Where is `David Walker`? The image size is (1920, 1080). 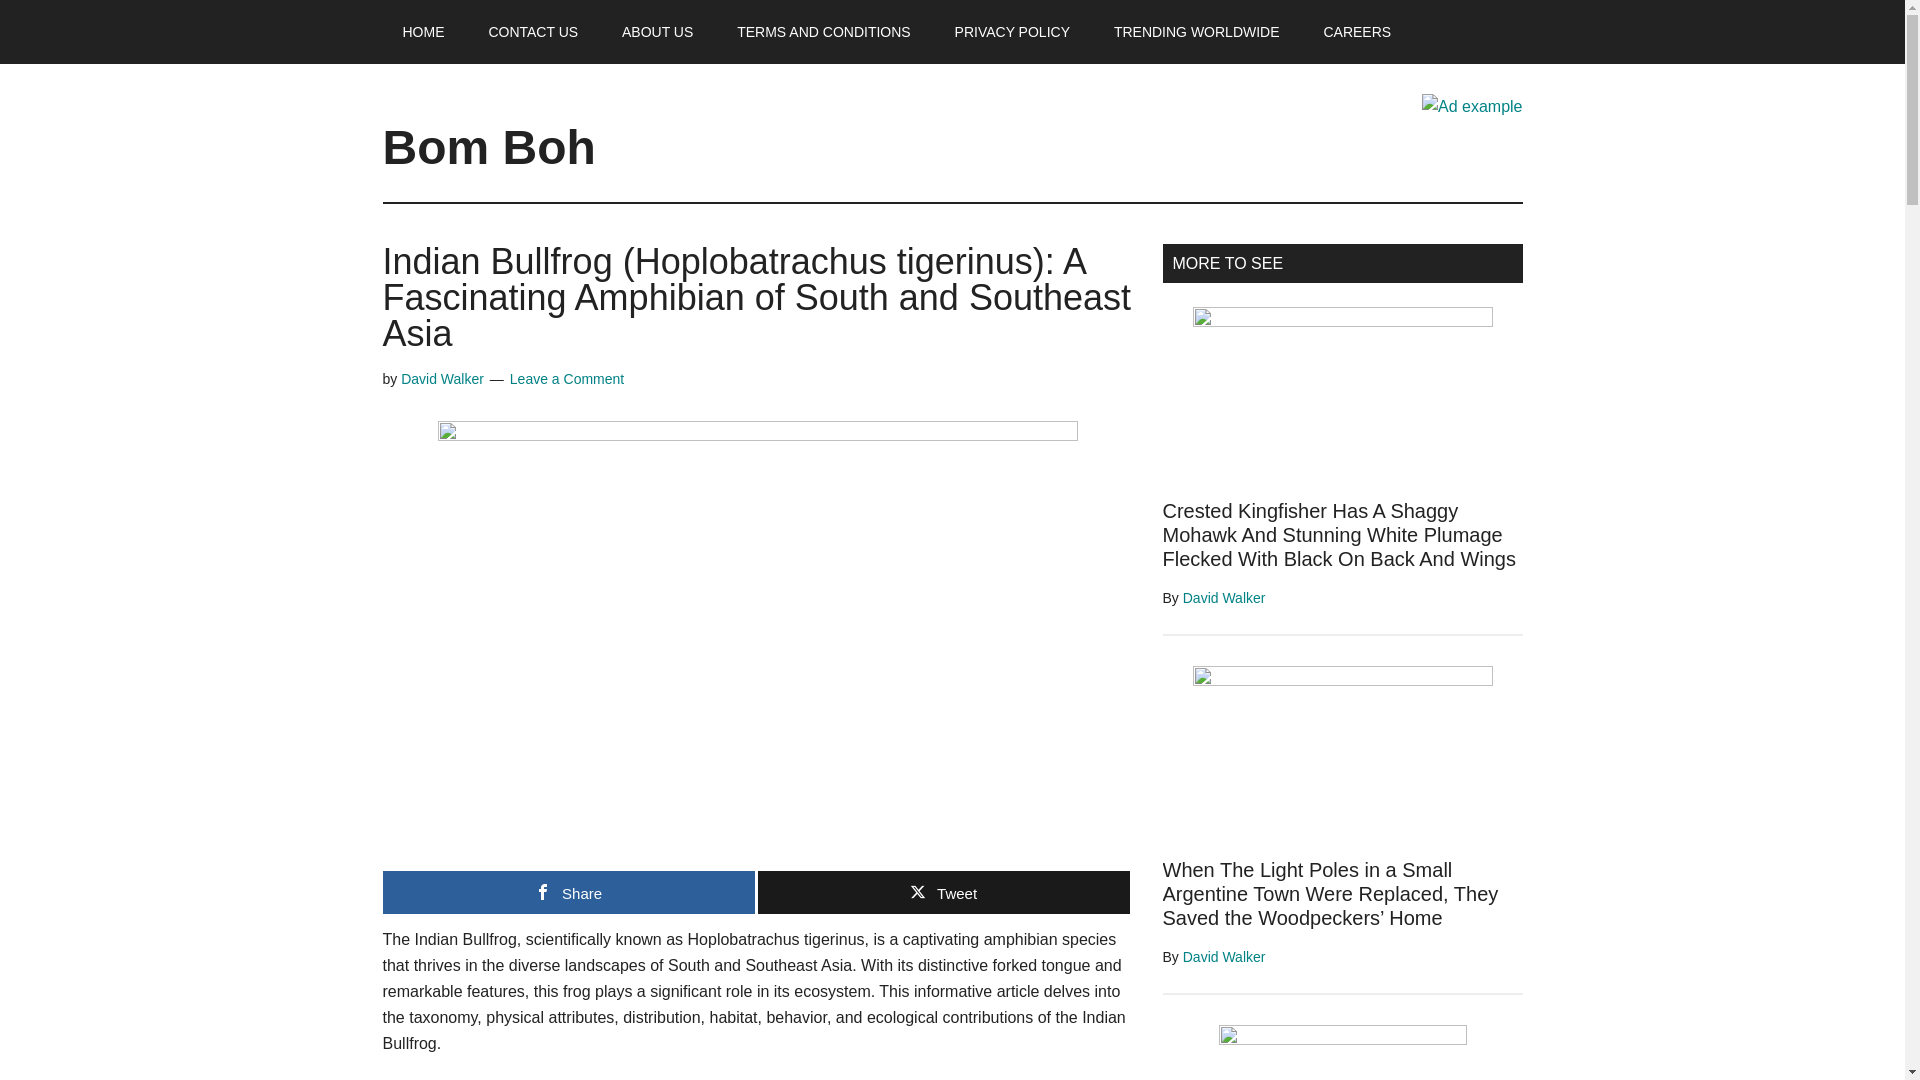
David Walker is located at coordinates (442, 378).